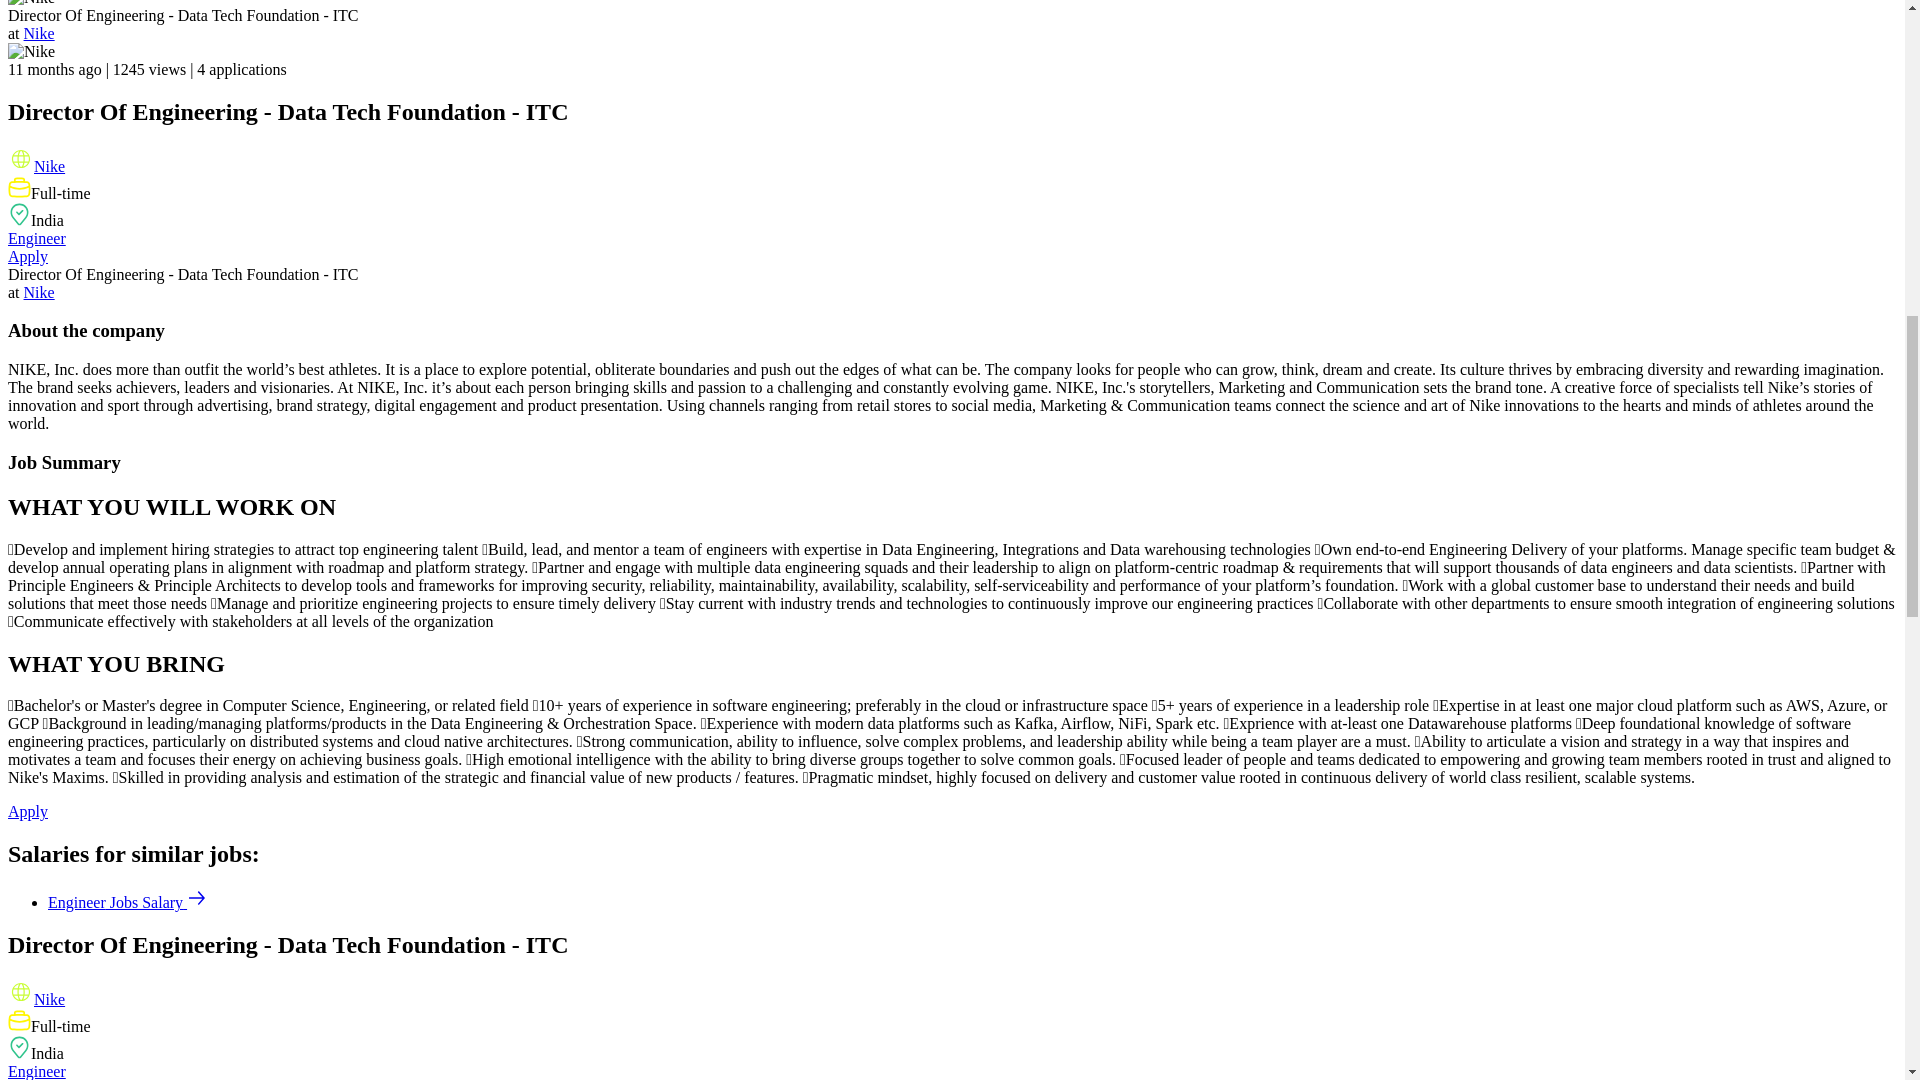  Describe the element at coordinates (39, 33) in the screenshot. I see `Nike` at that location.